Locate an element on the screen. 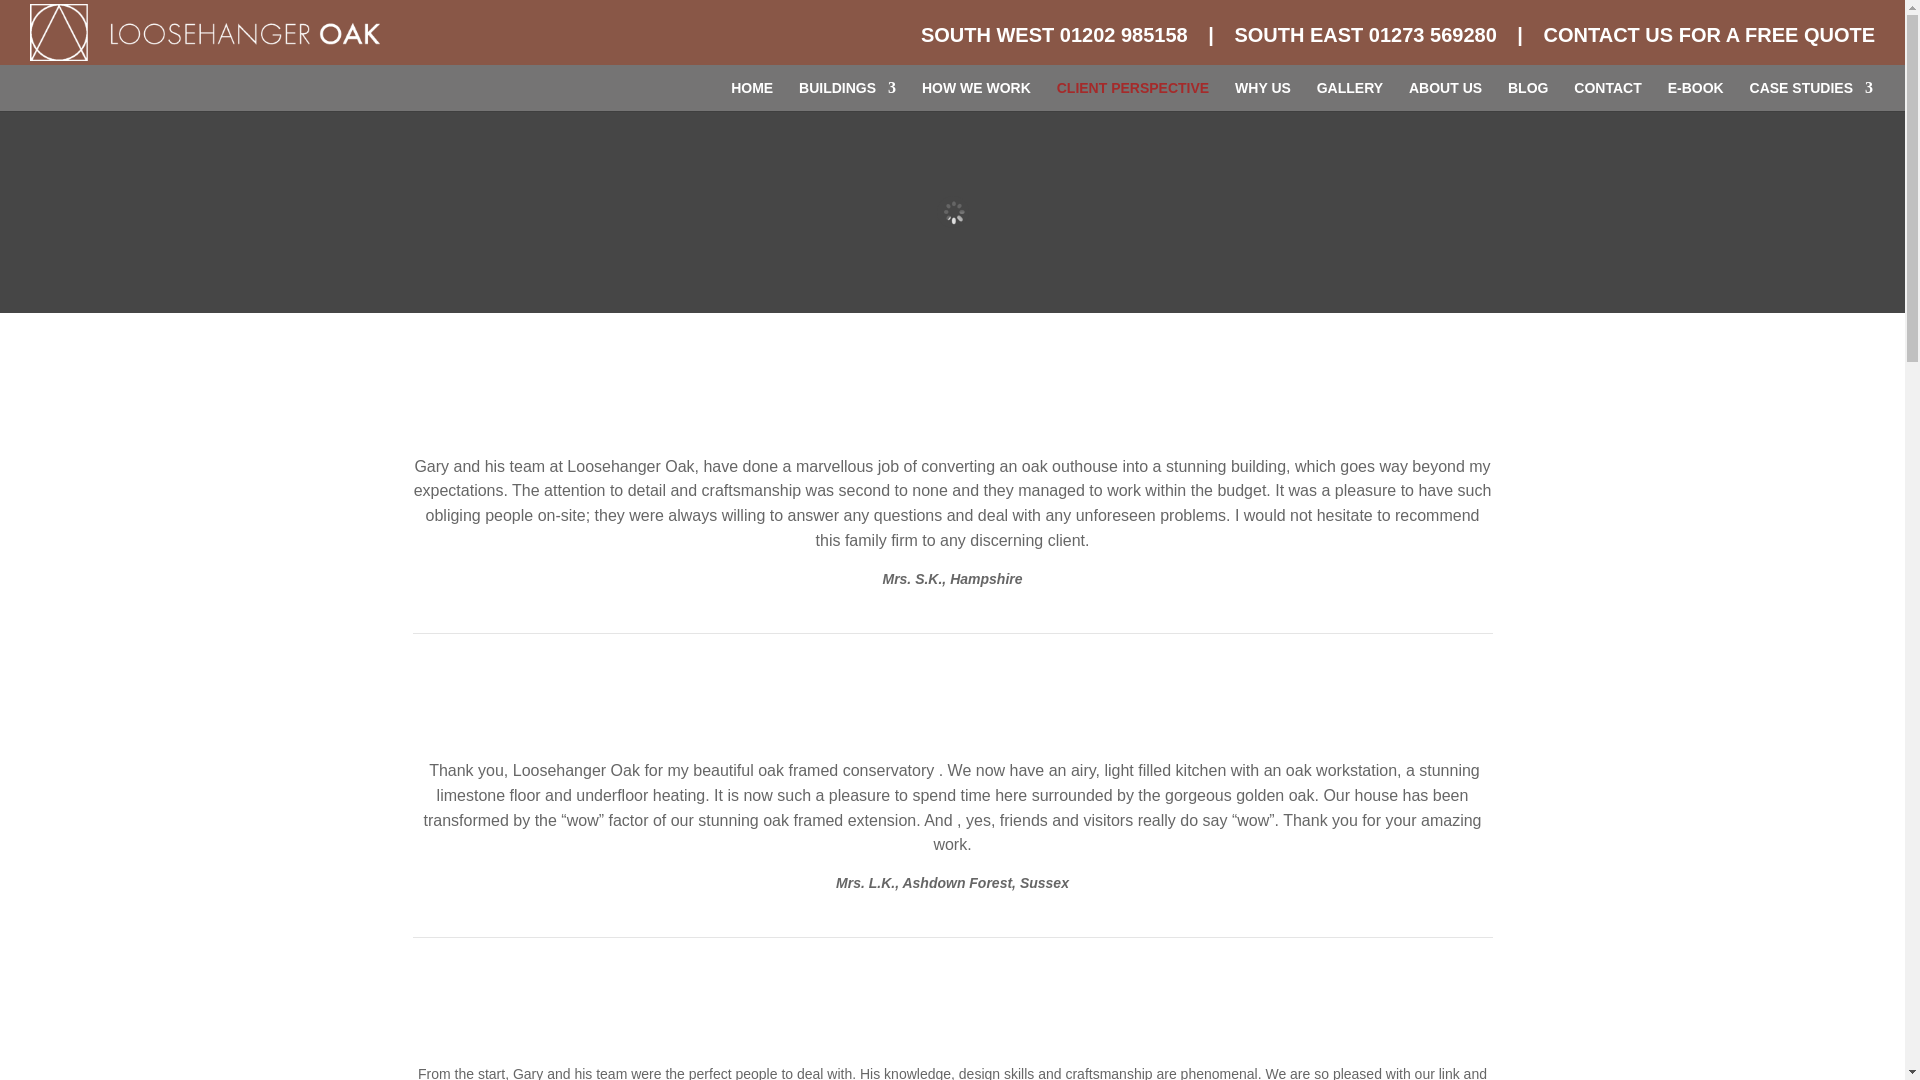 The image size is (1920, 1080). CONTACT is located at coordinates (1608, 96).